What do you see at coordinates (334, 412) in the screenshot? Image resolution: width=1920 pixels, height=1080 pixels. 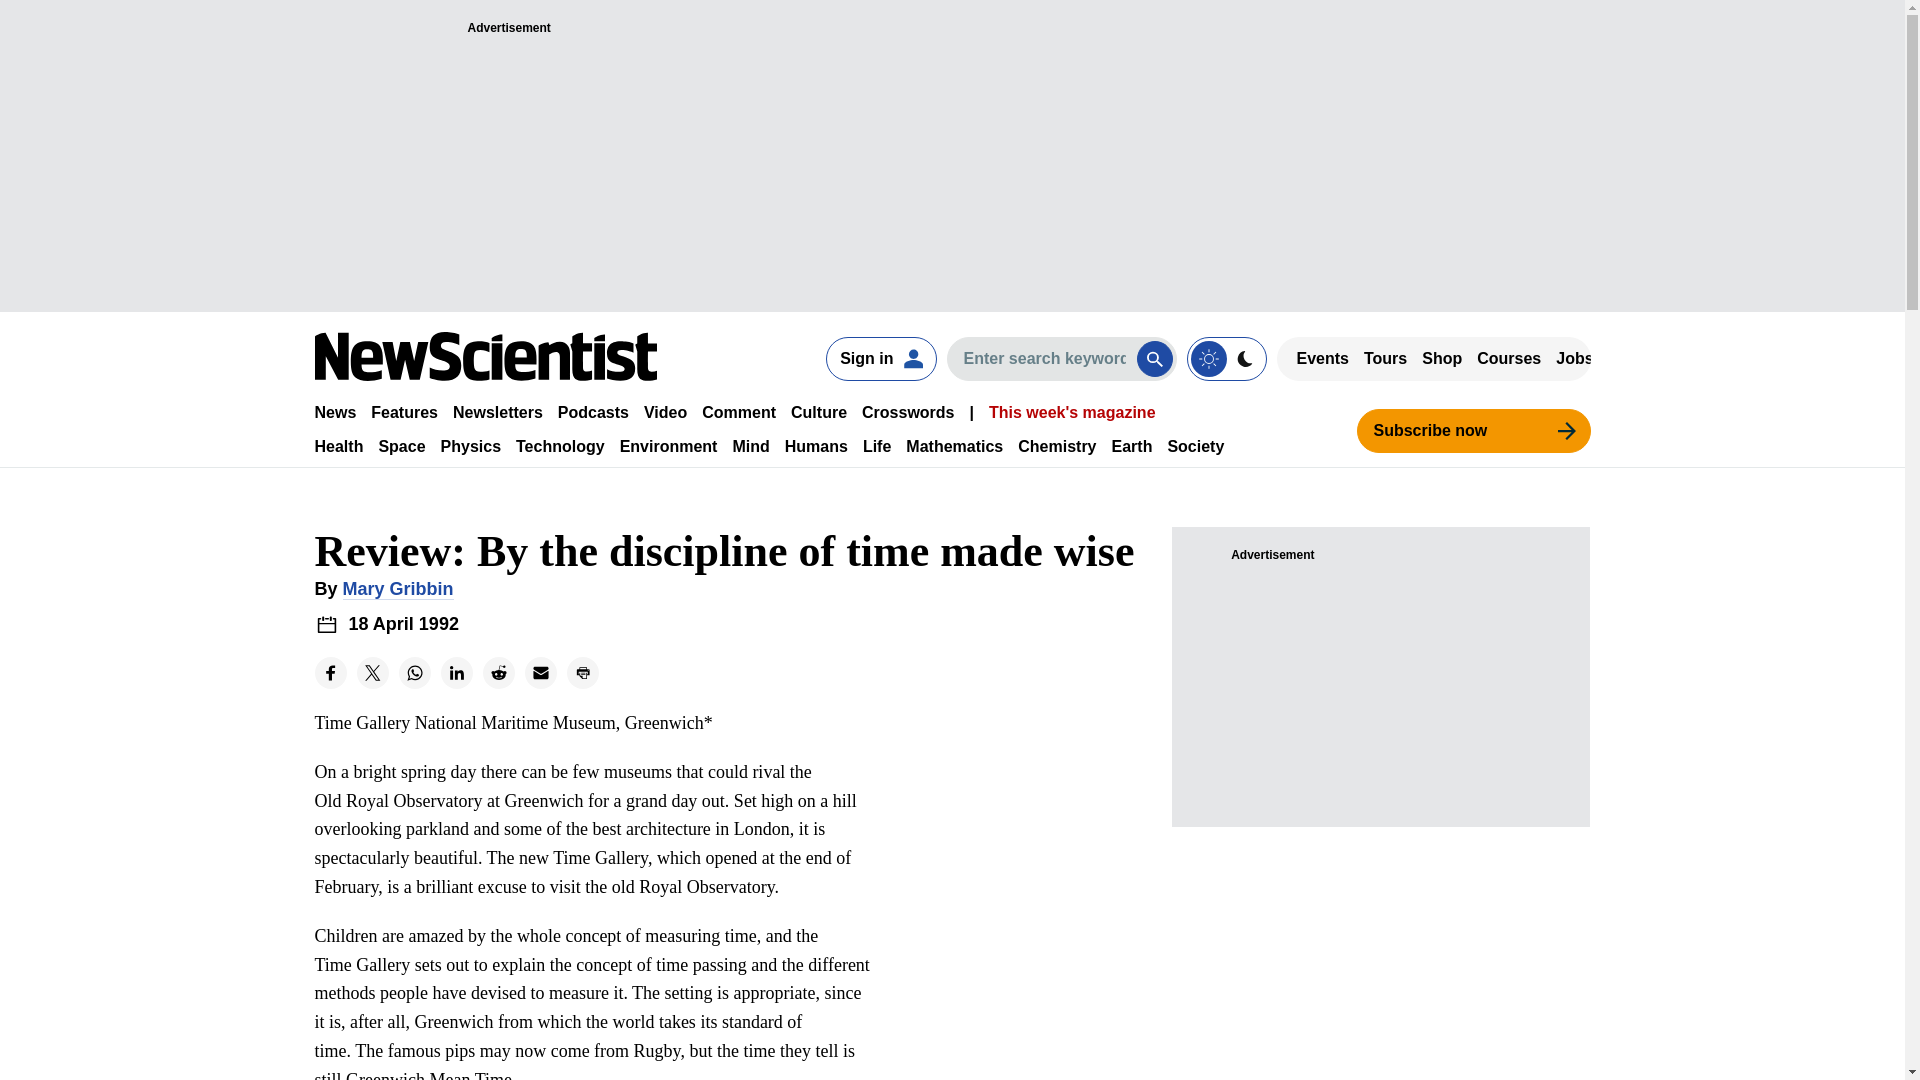 I see `News` at bounding box center [334, 412].